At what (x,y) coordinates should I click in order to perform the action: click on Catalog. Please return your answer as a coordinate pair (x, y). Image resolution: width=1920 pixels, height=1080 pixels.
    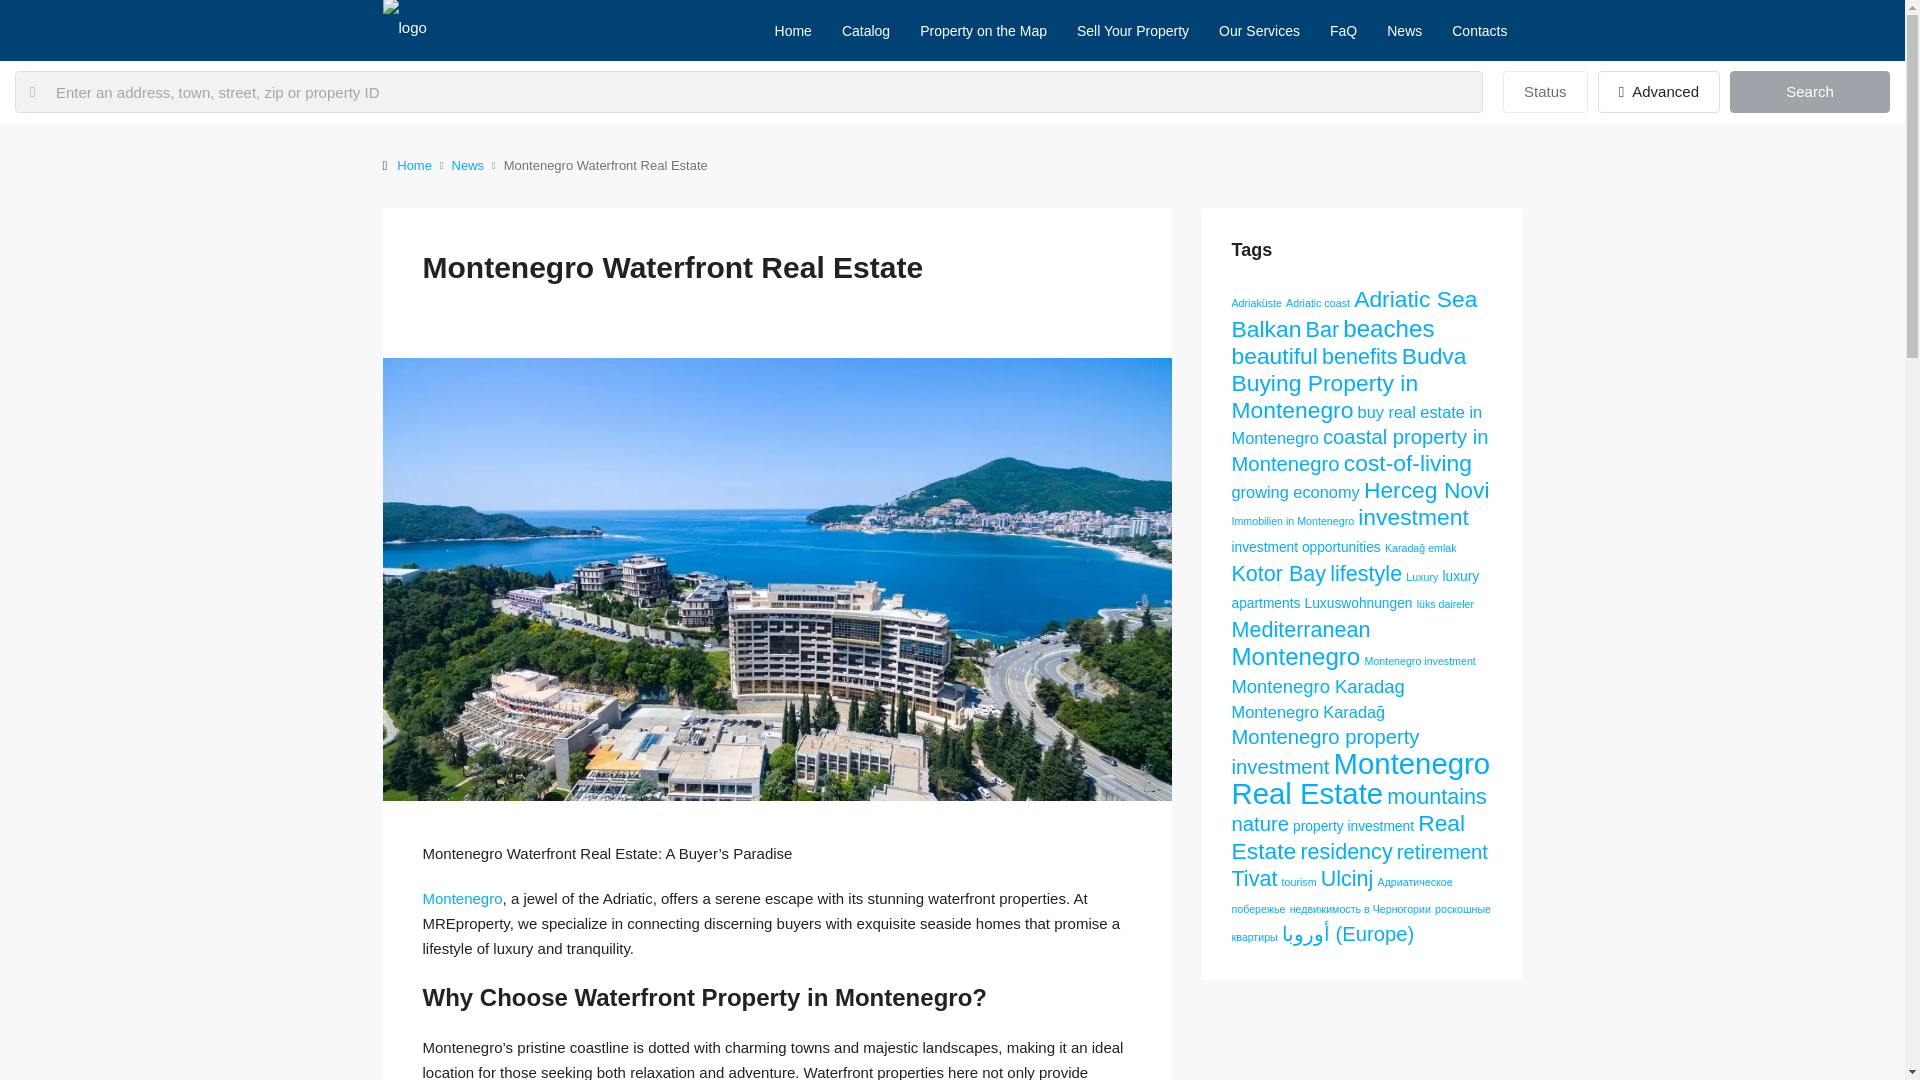
    Looking at the image, I should click on (866, 30).